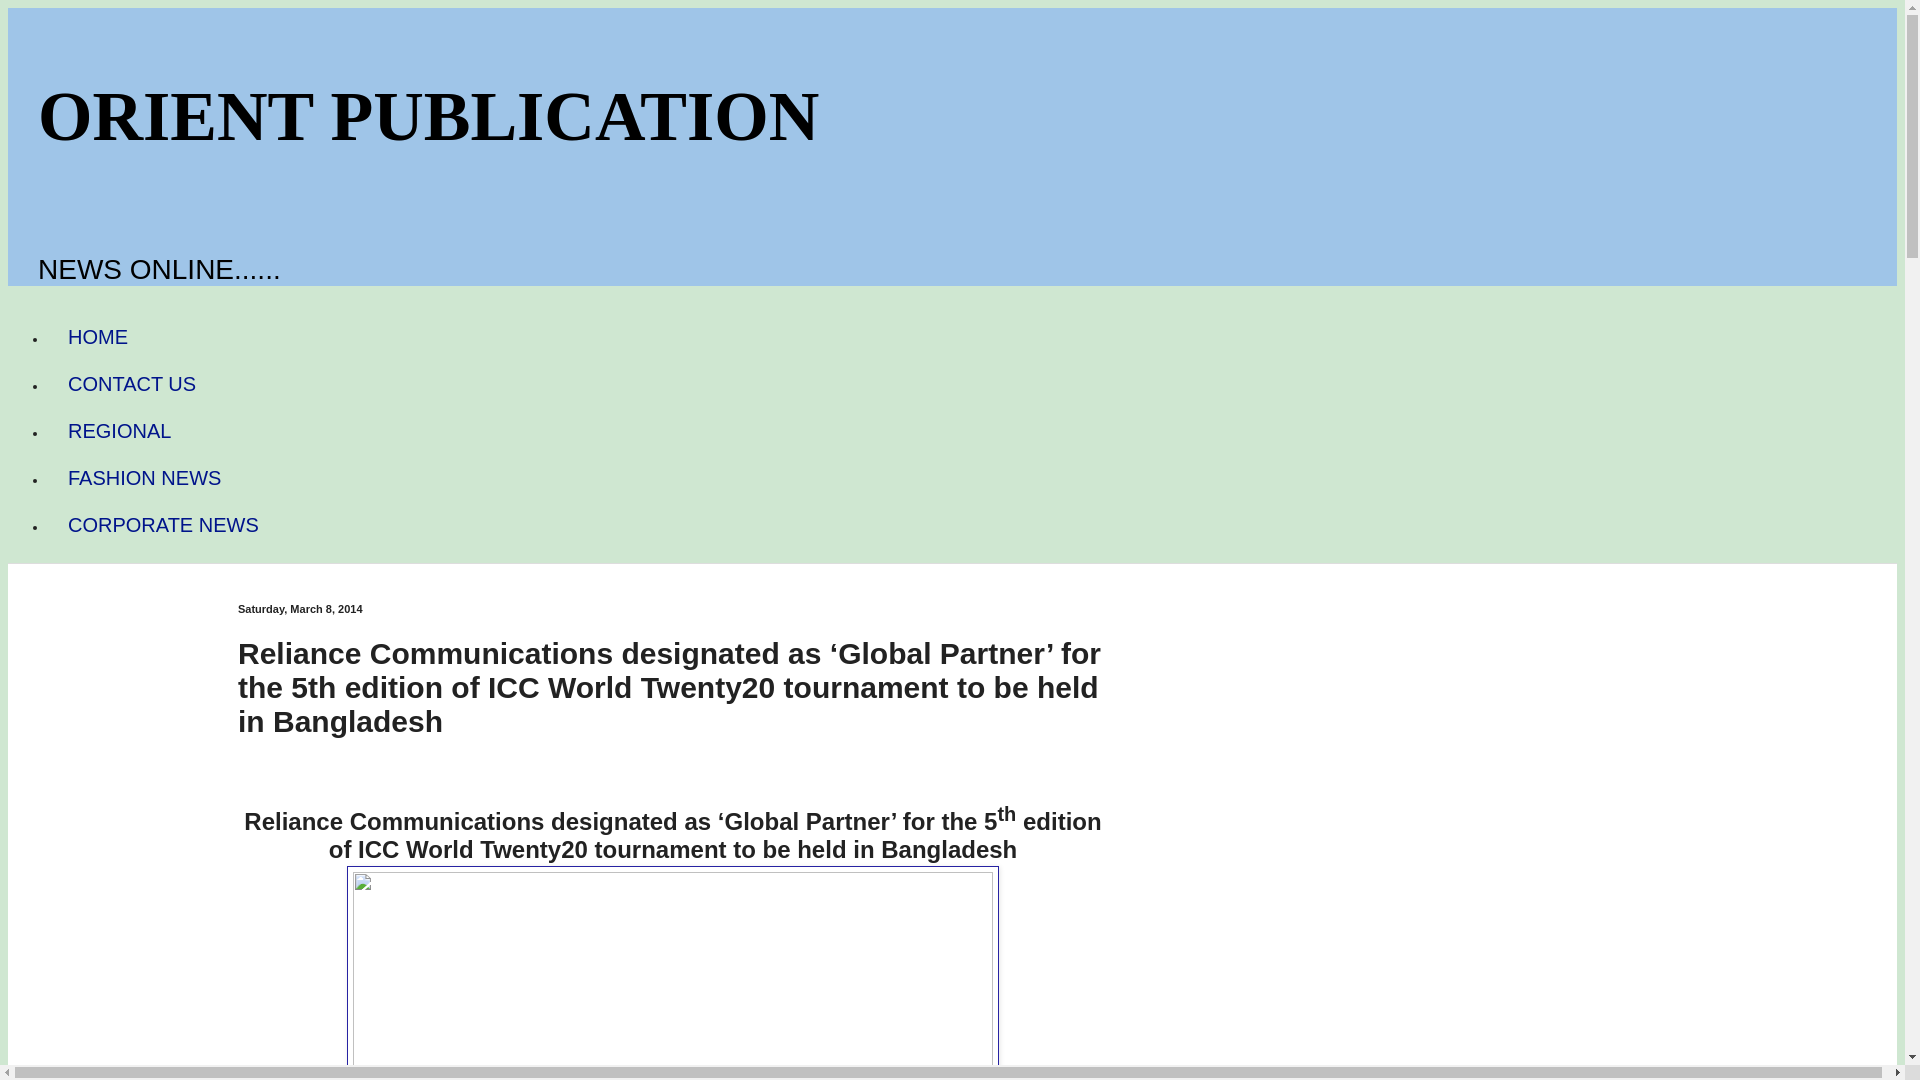 This screenshot has width=1920, height=1080. What do you see at coordinates (132, 384) in the screenshot?
I see `CONTACT US` at bounding box center [132, 384].